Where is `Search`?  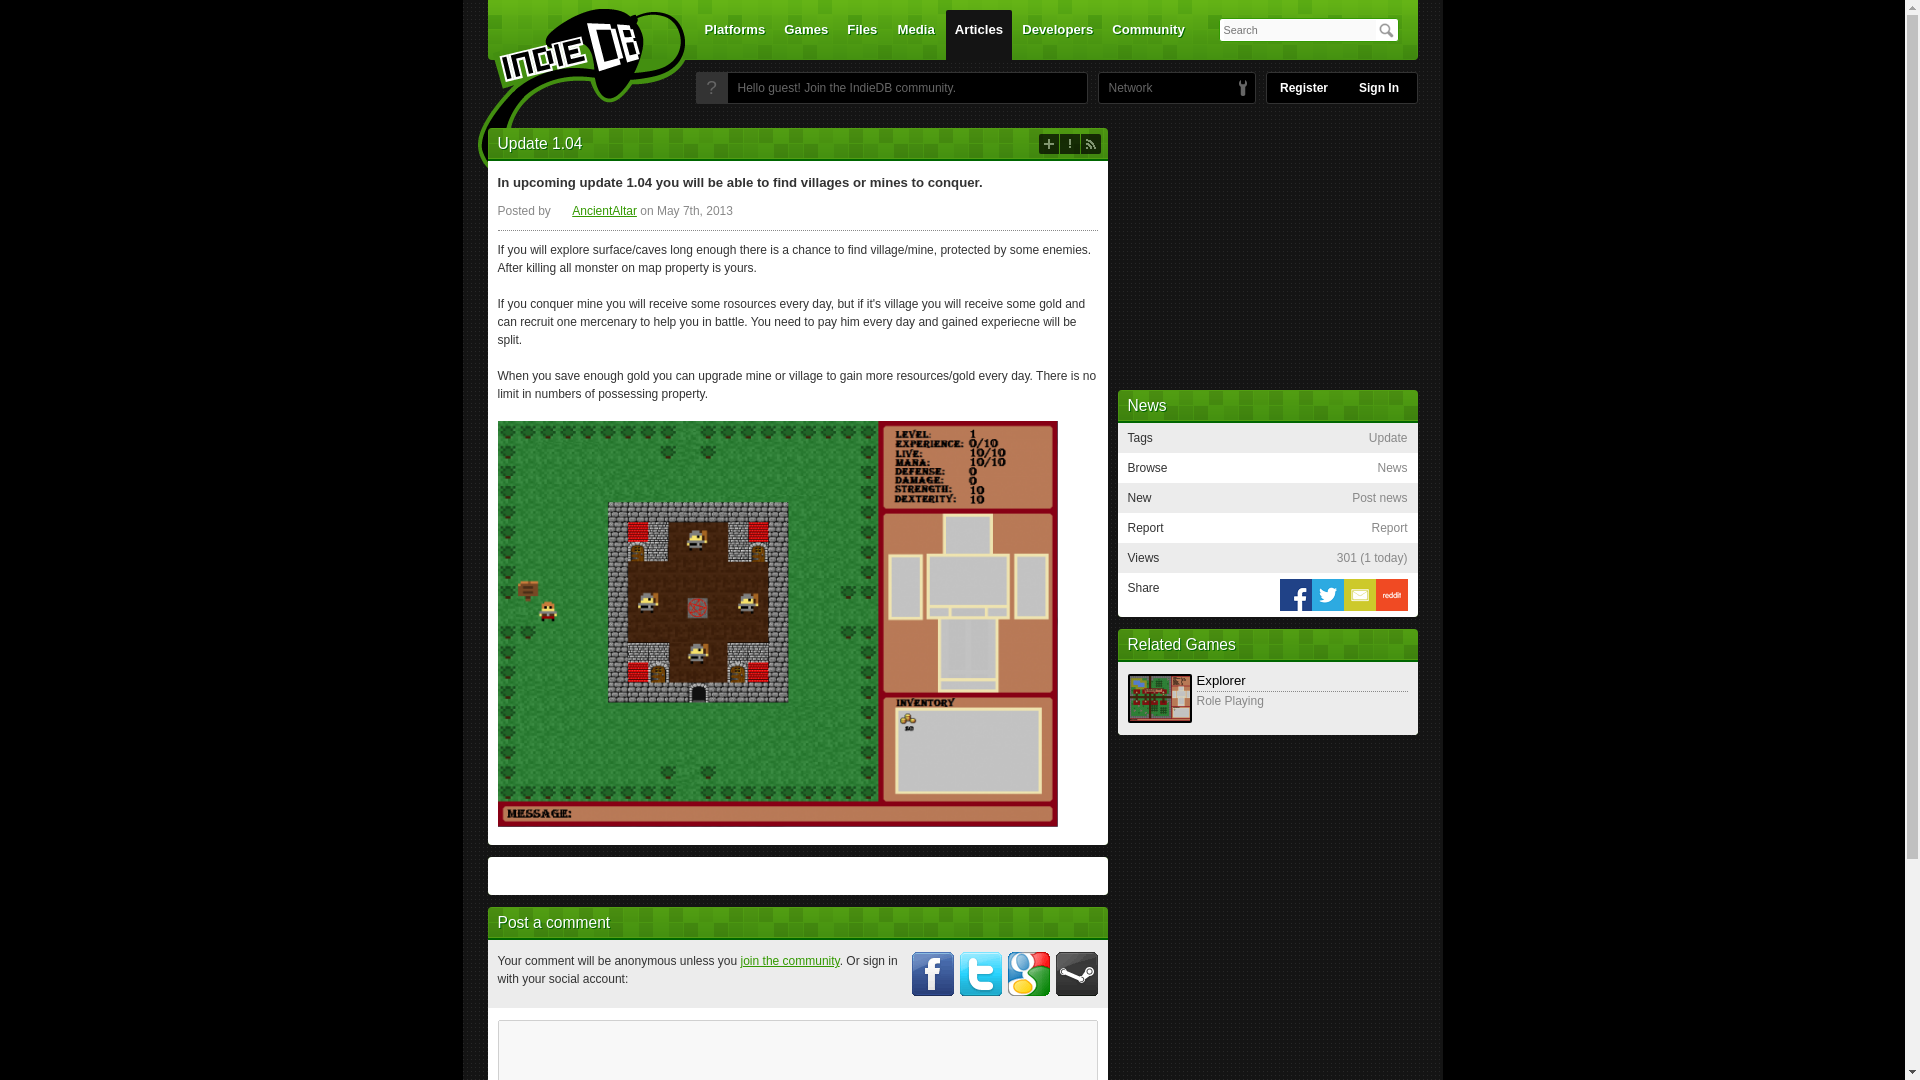
Search is located at coordinates (1386, 30).